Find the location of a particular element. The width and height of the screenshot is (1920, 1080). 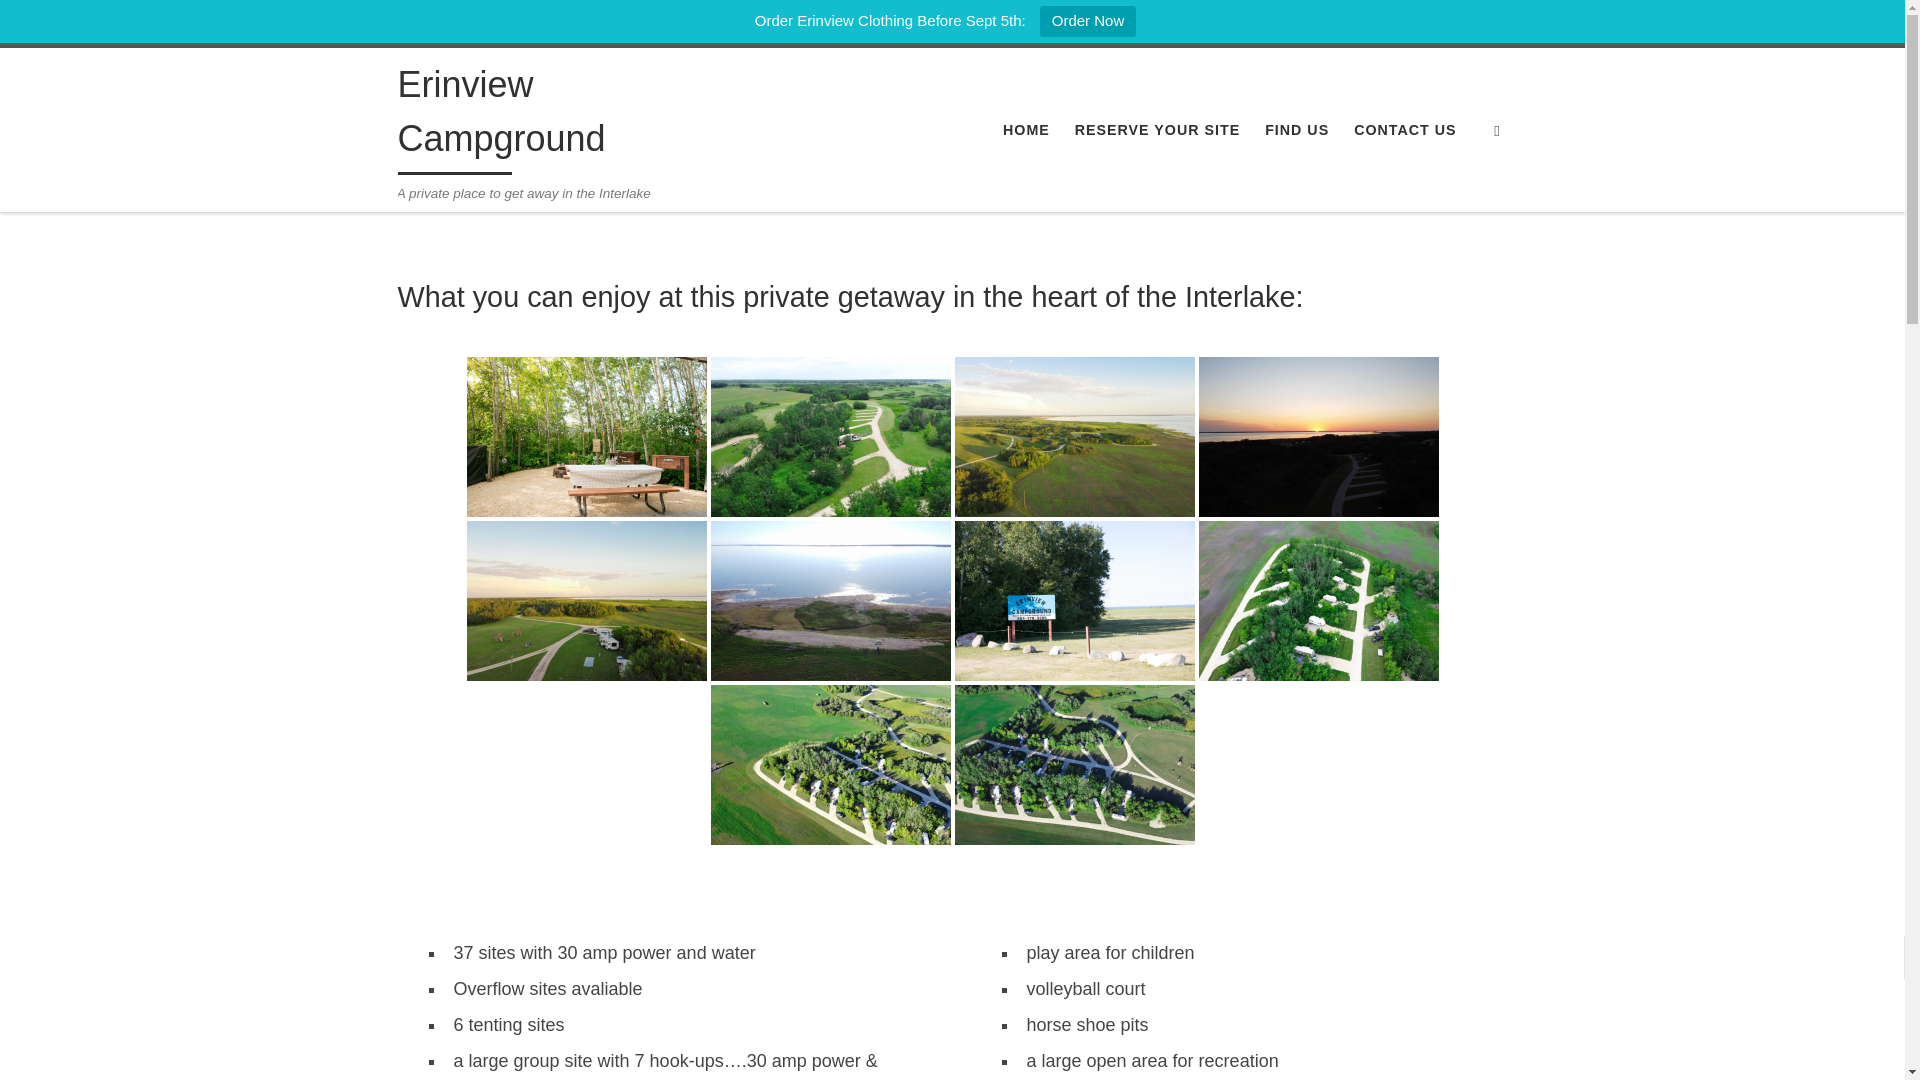

RESERVE YOUR SITE is located at coordinates (1158, 130).